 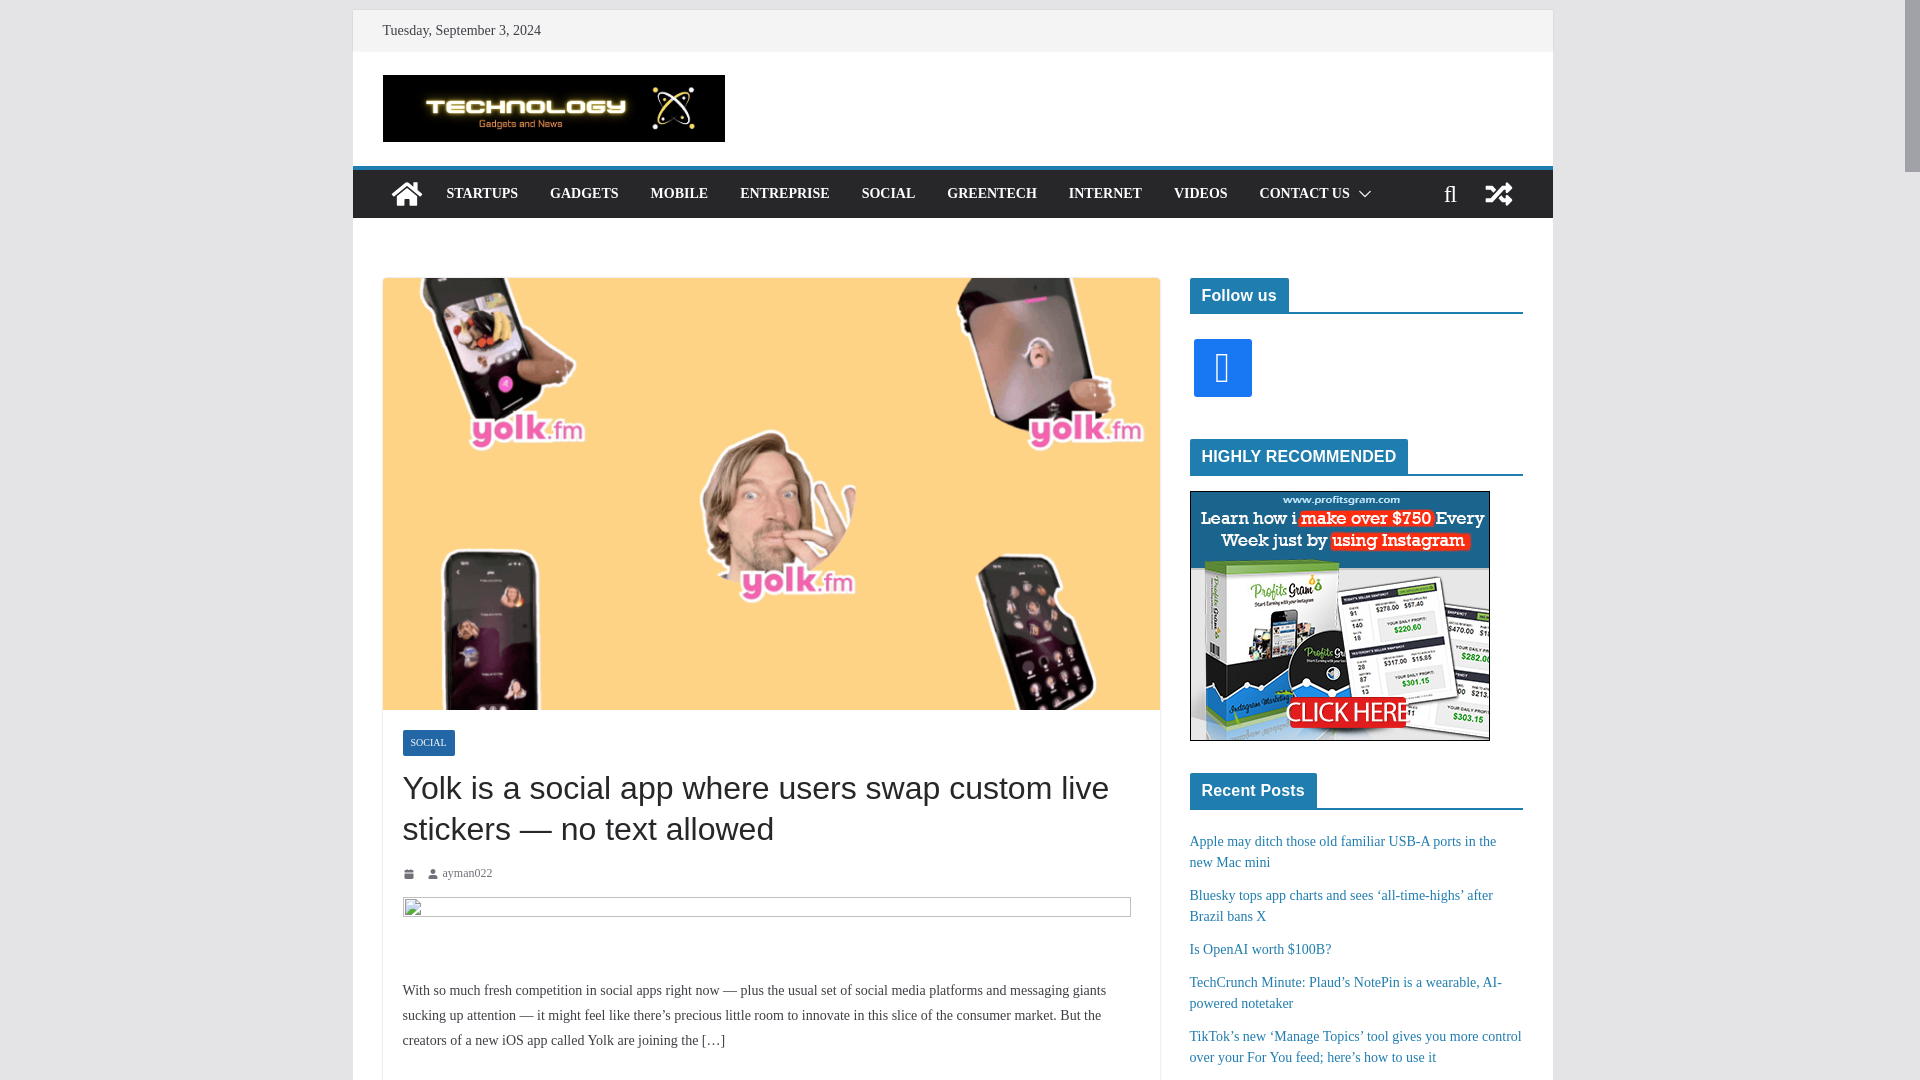 What do you see at coordinates (1498, 194) in the screenshot?
I see `View a random post` at bounding box center [1498, 194].